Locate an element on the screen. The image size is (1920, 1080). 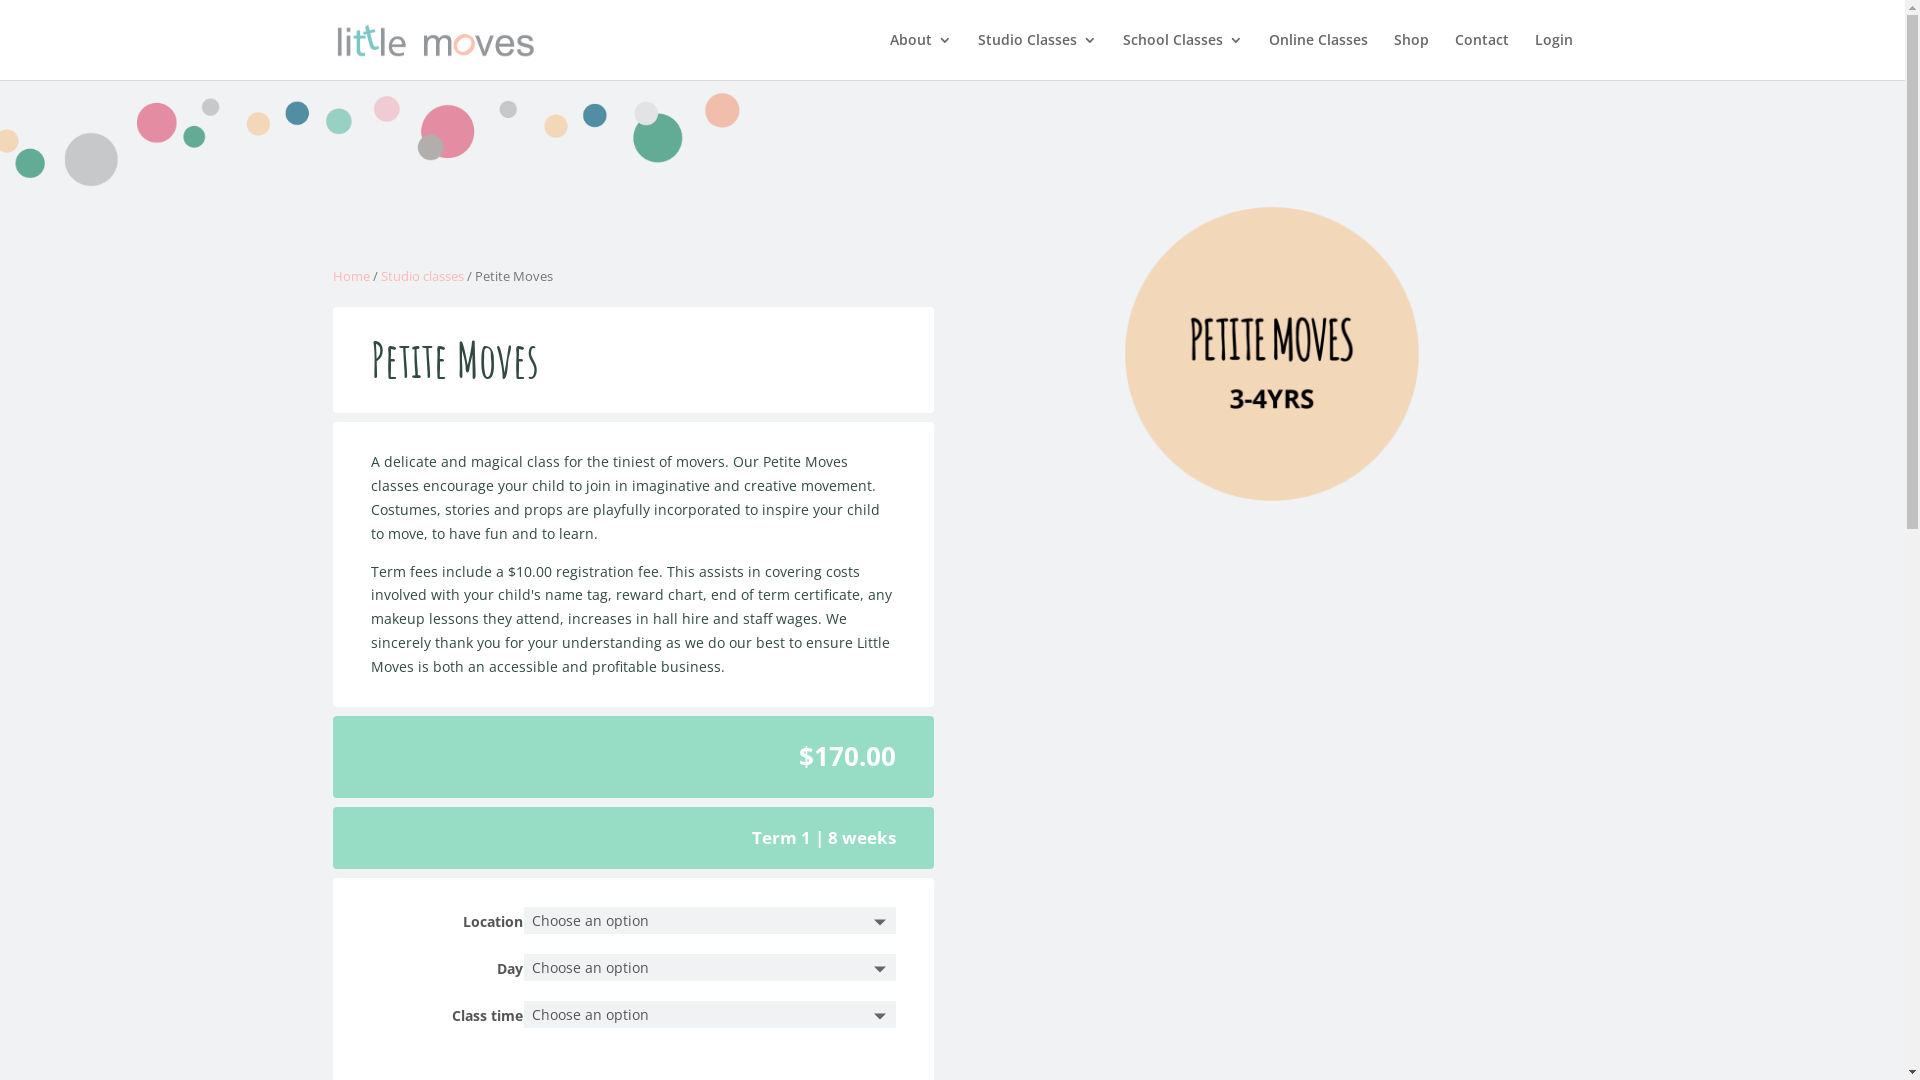
Studio Classes is located at coordinates (1038, 56).